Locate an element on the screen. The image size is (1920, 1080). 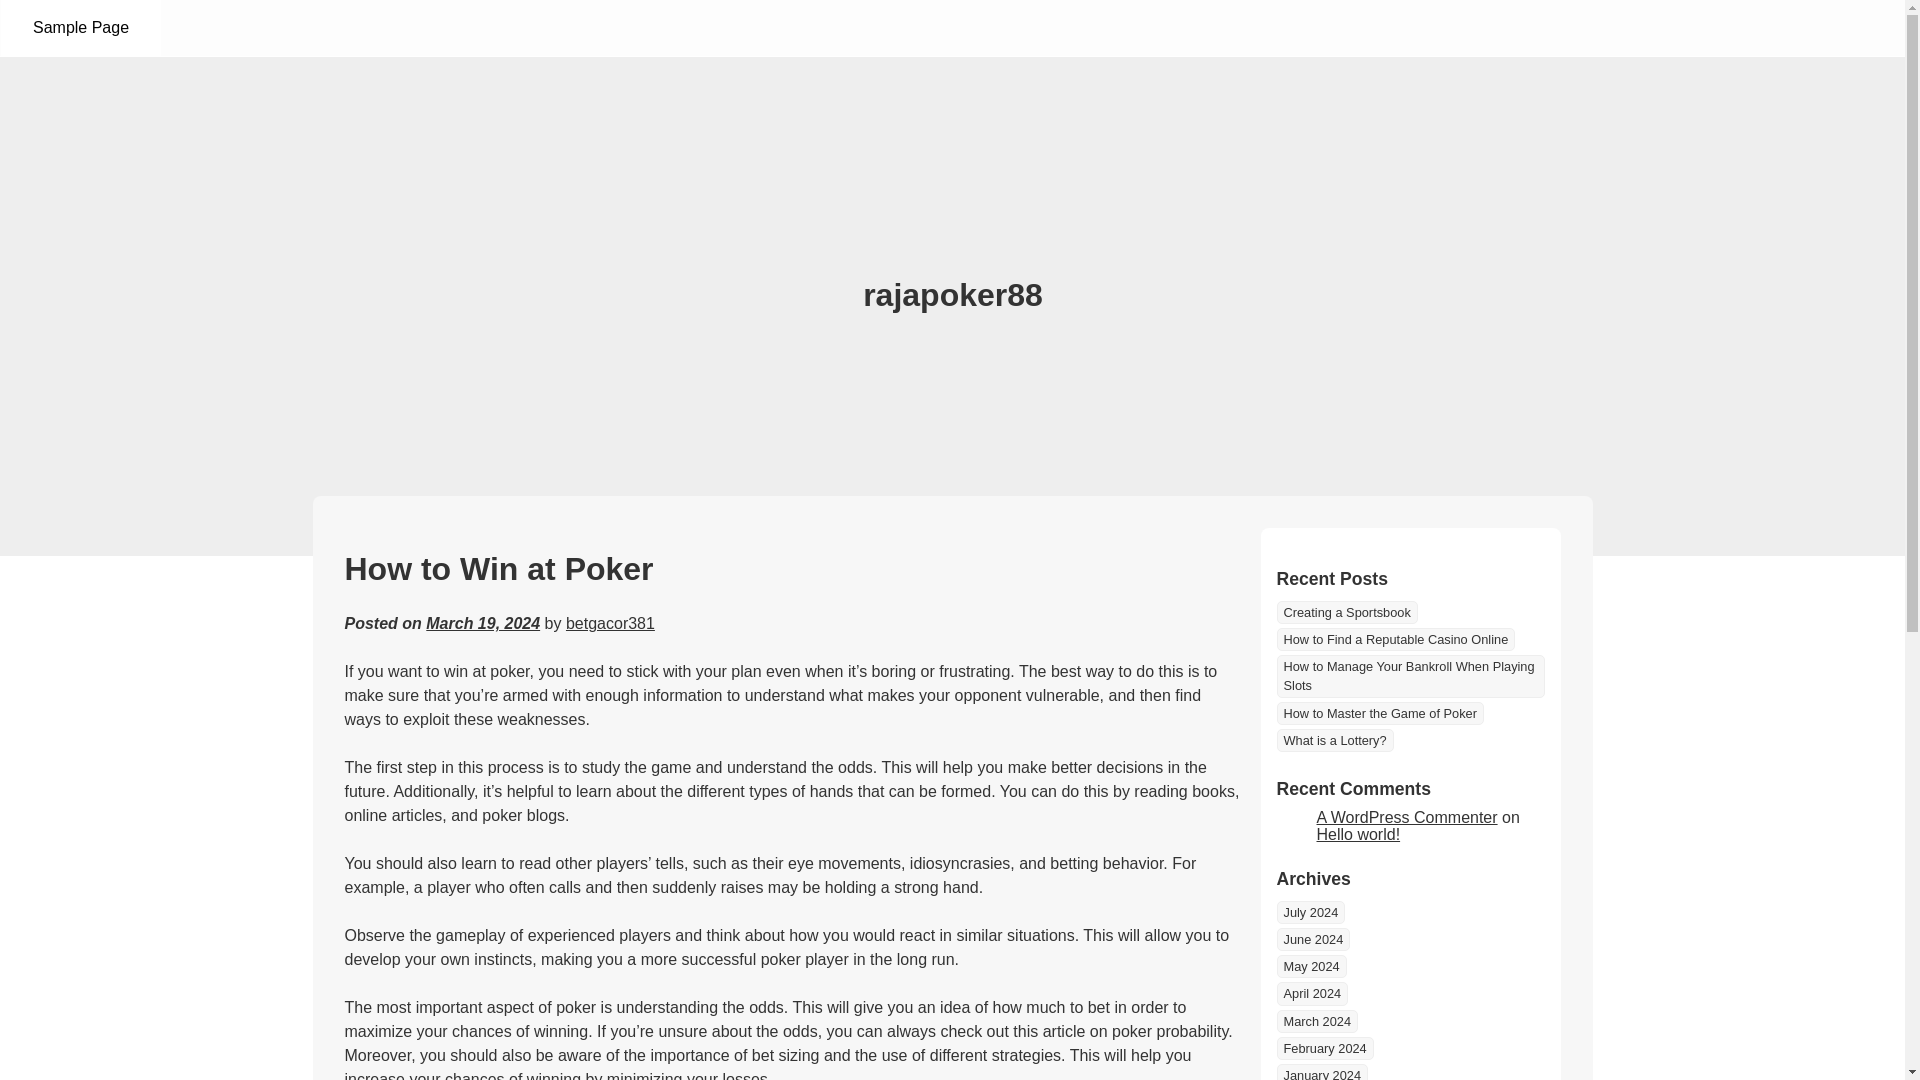
What is a Lottery? is located at coordinates (1334, 740).